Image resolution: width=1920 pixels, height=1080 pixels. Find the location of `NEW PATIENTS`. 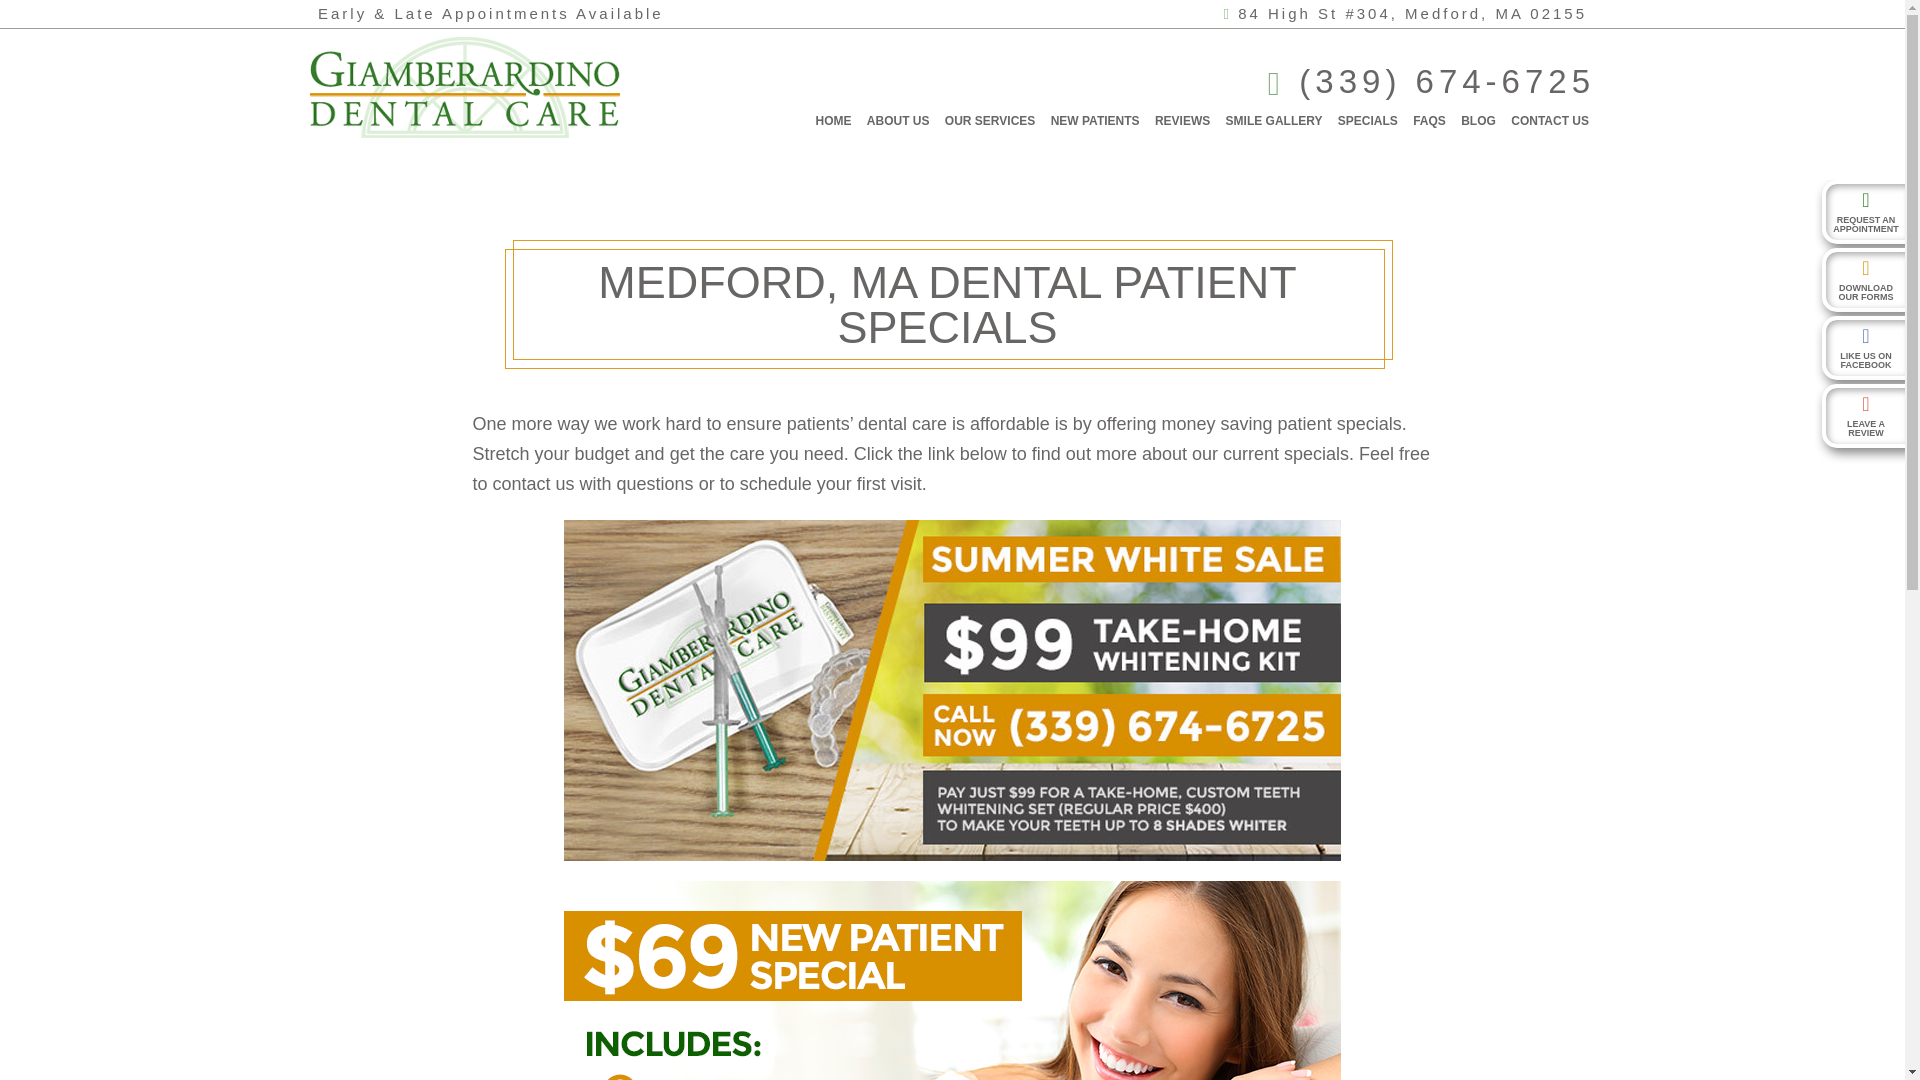

NEW PATIENTS is located at coordinates (1095, 120).